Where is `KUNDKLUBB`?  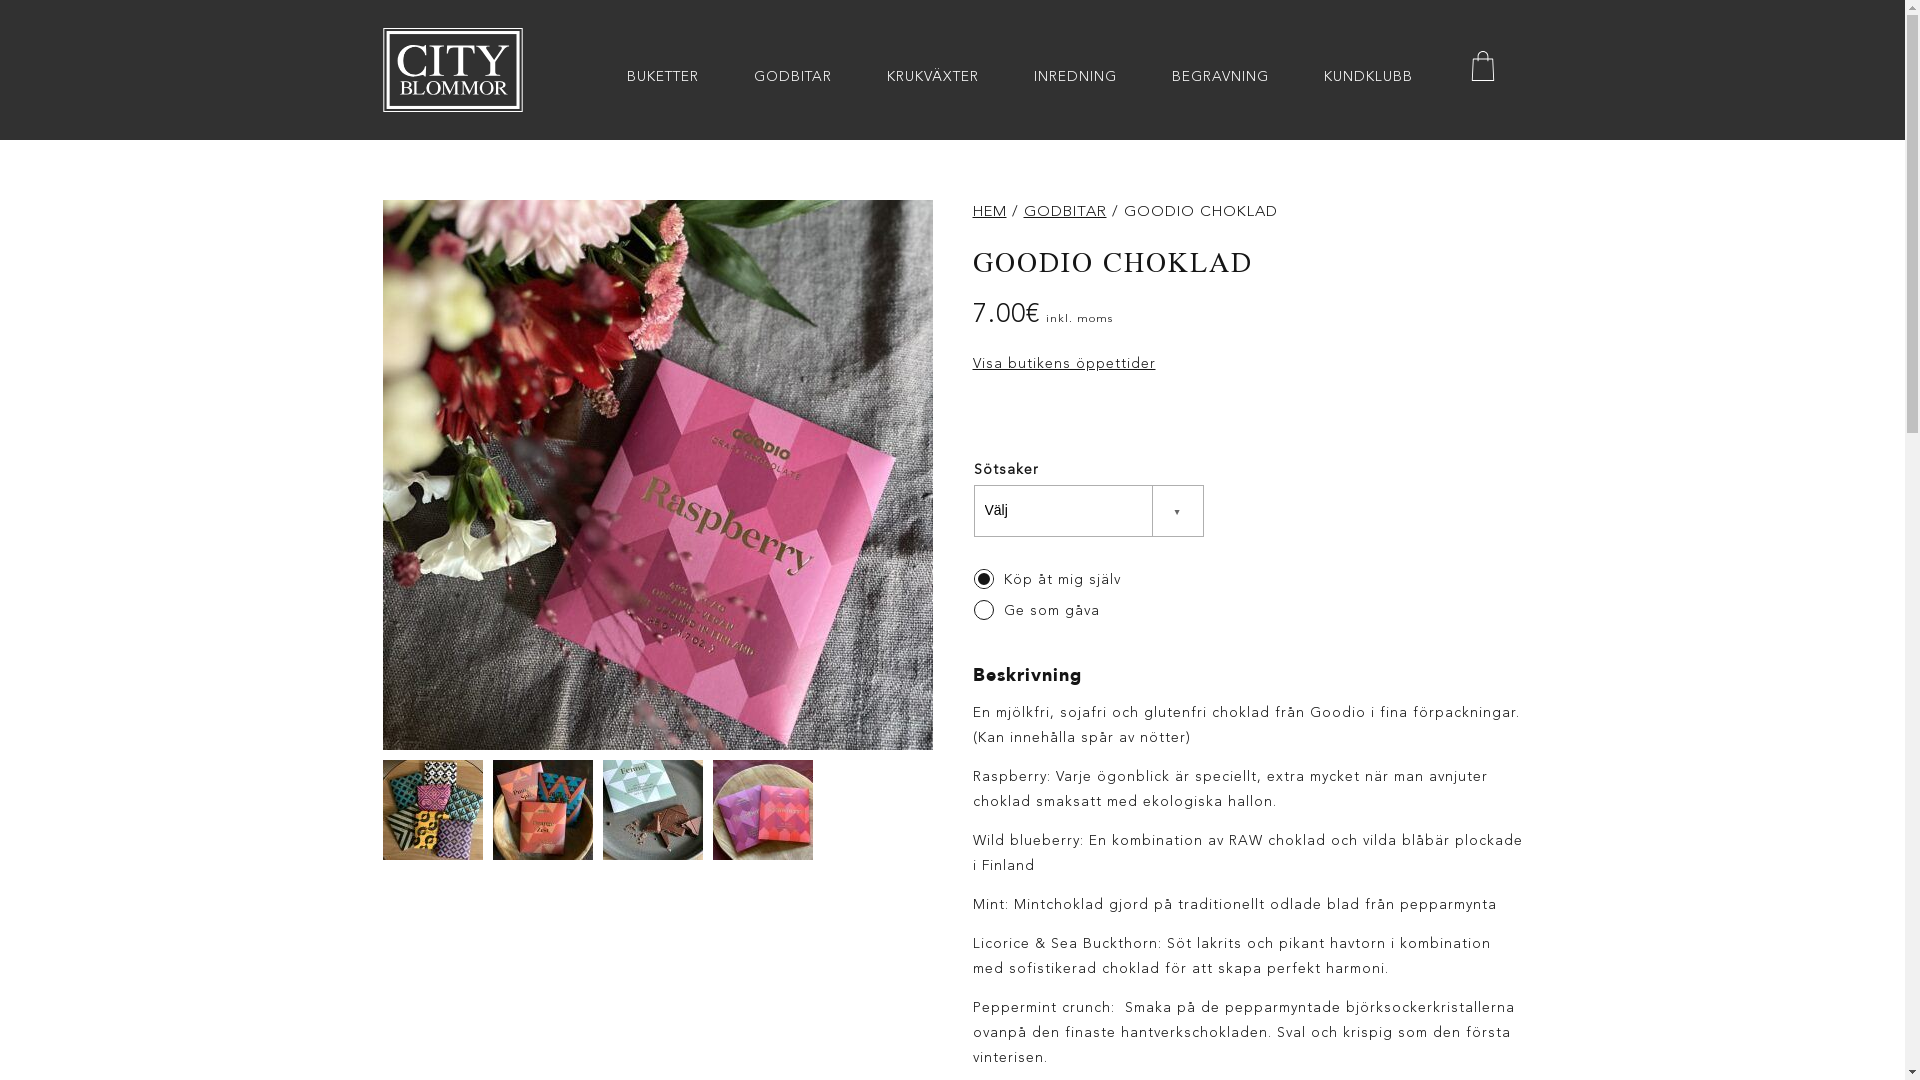 KUNDKLUBB is located at coordinates (1368, 77).